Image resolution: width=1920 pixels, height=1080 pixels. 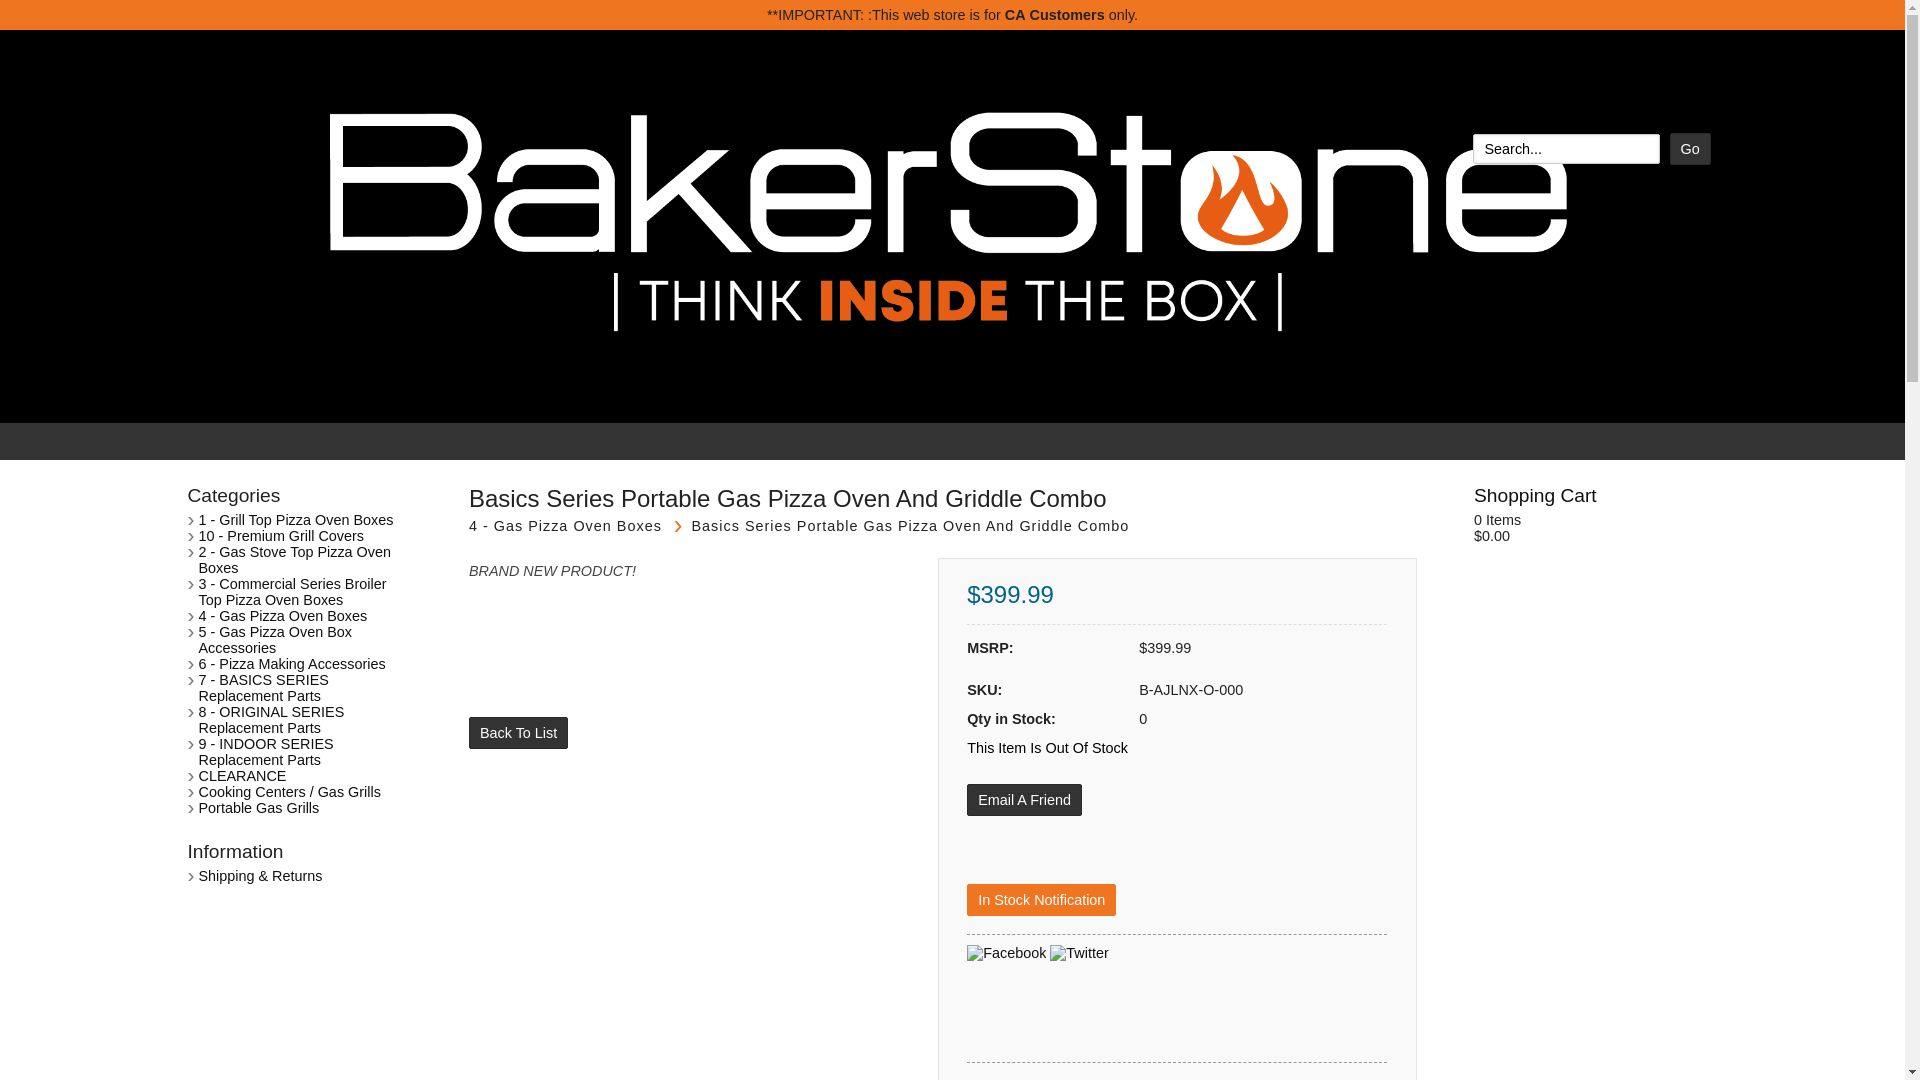 I want to click on In Stock Notification, so click(x=1042, y=900).